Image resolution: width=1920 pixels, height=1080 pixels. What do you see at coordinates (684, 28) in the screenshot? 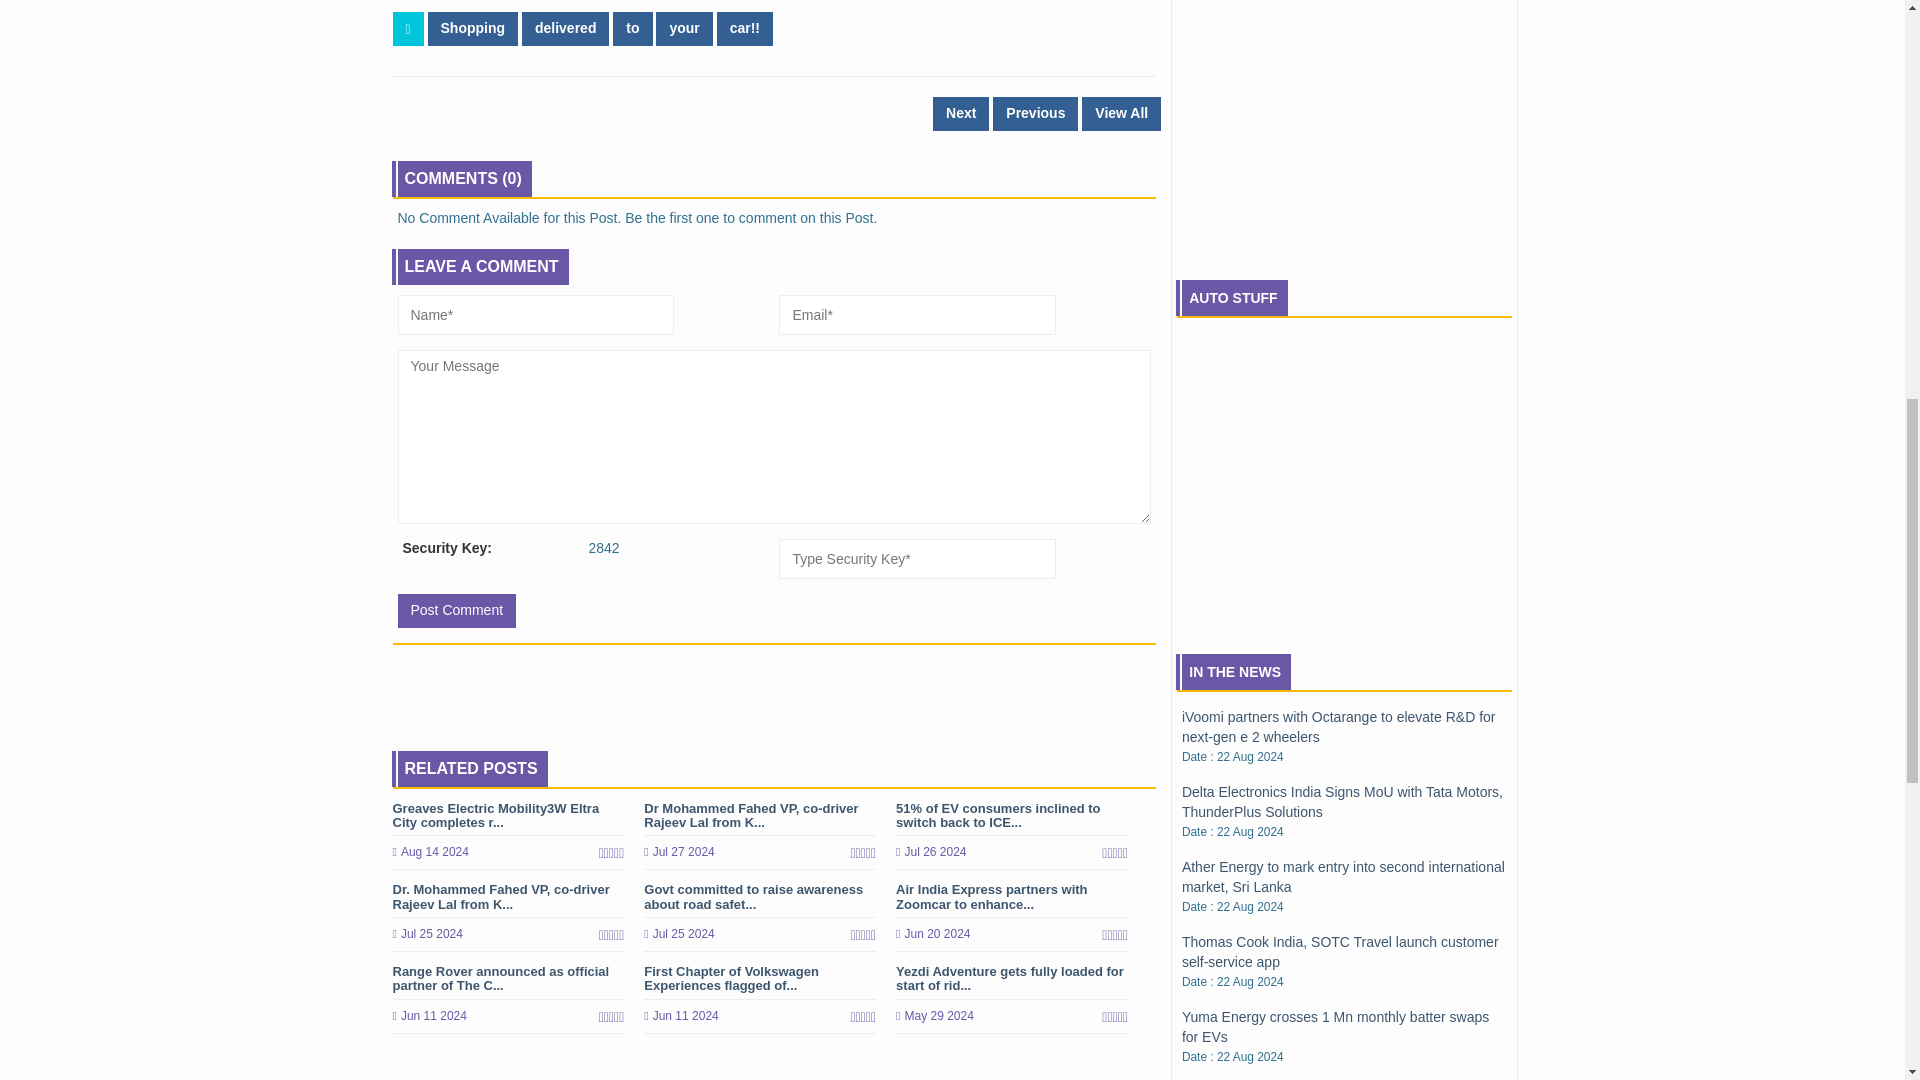
I see `your` at bounding box center [684, 28].